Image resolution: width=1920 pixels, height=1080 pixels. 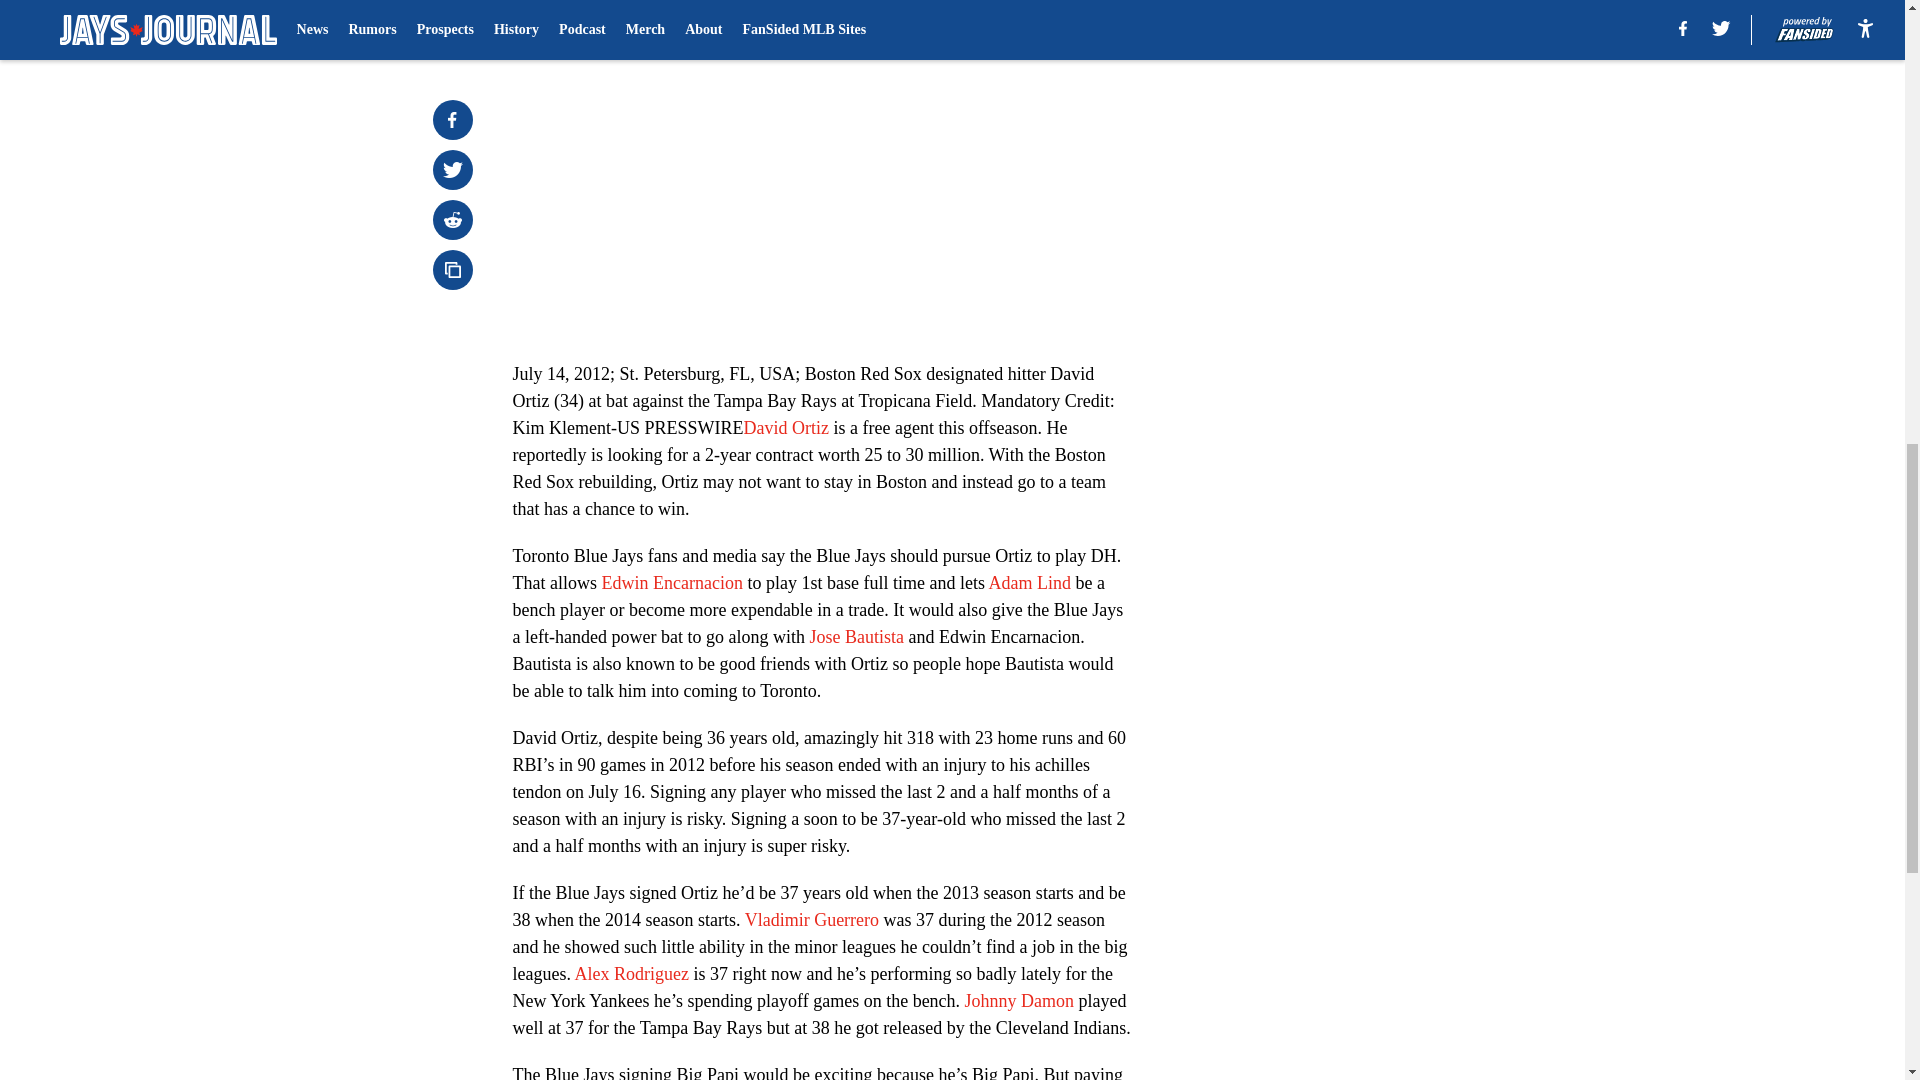 I want to click on Edwin Encarnacion, so click(x=670, y=582).